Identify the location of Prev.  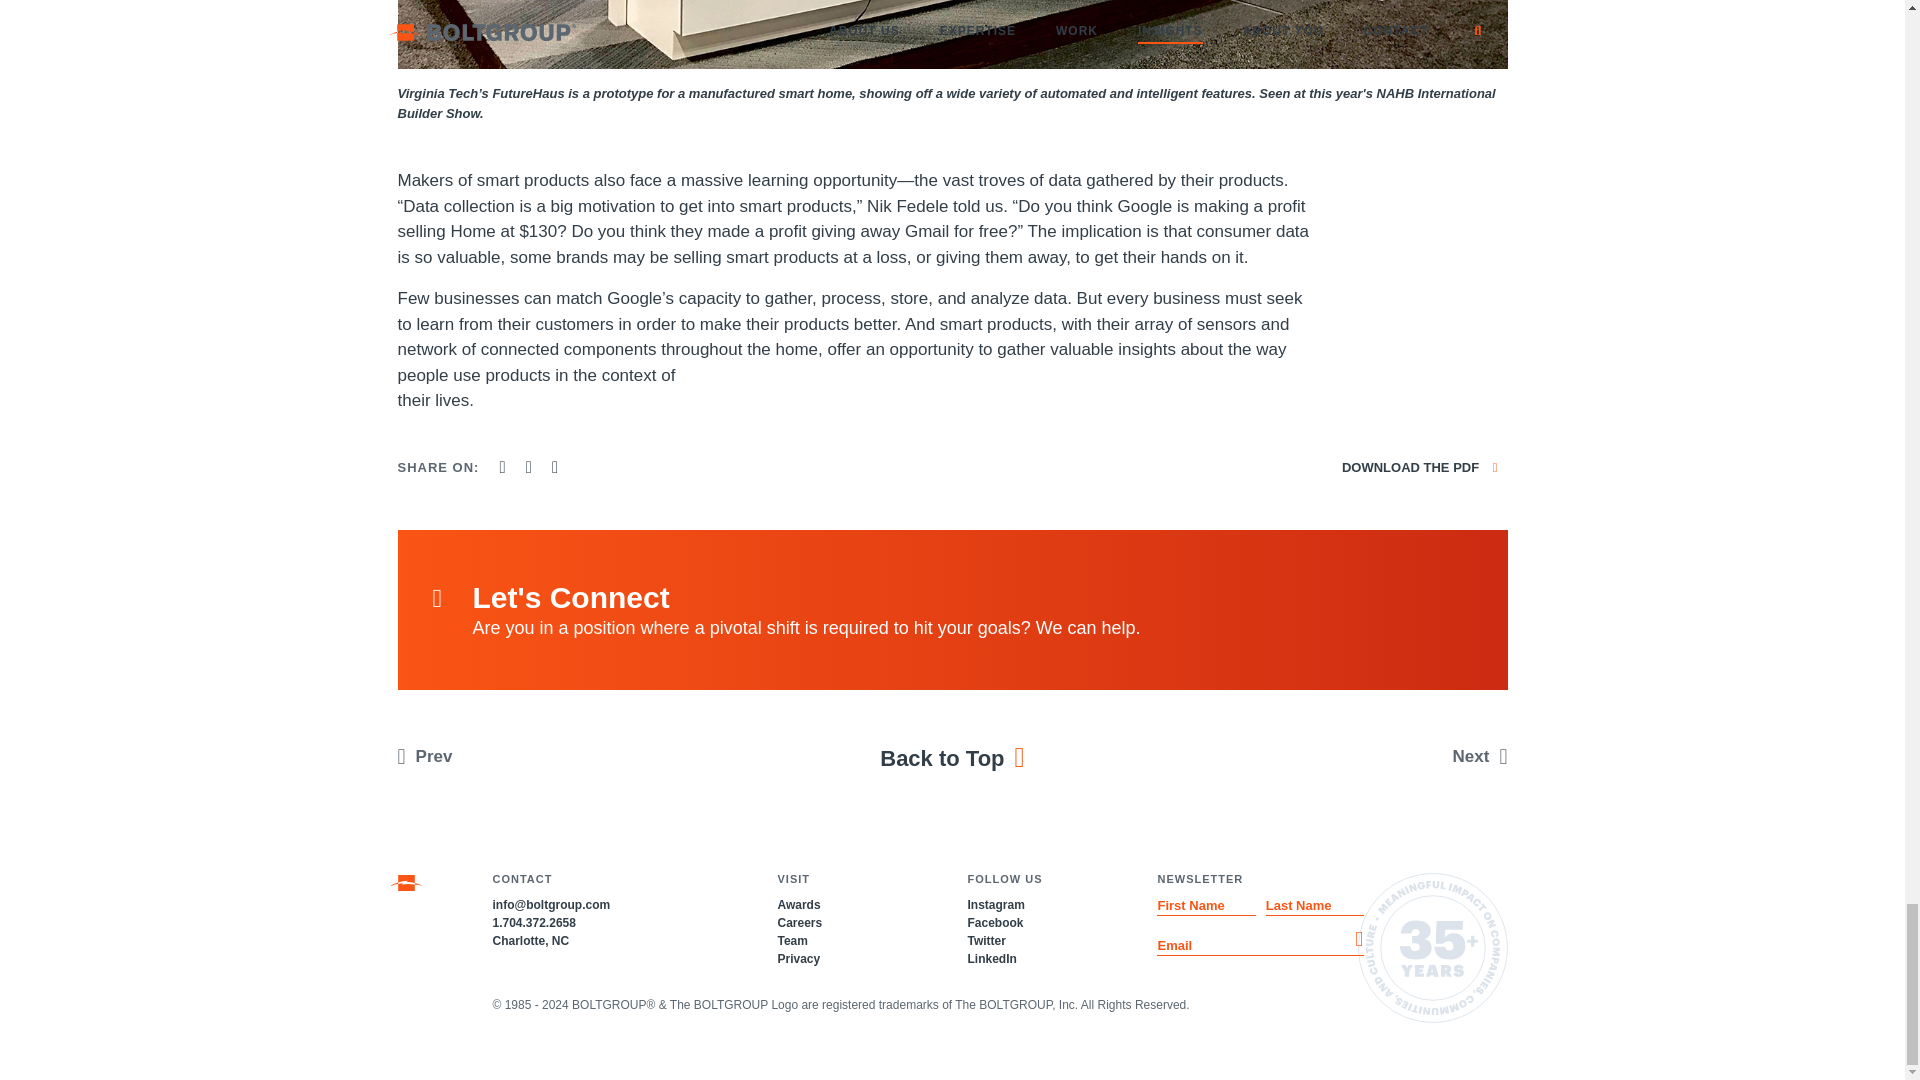
(524, 756).